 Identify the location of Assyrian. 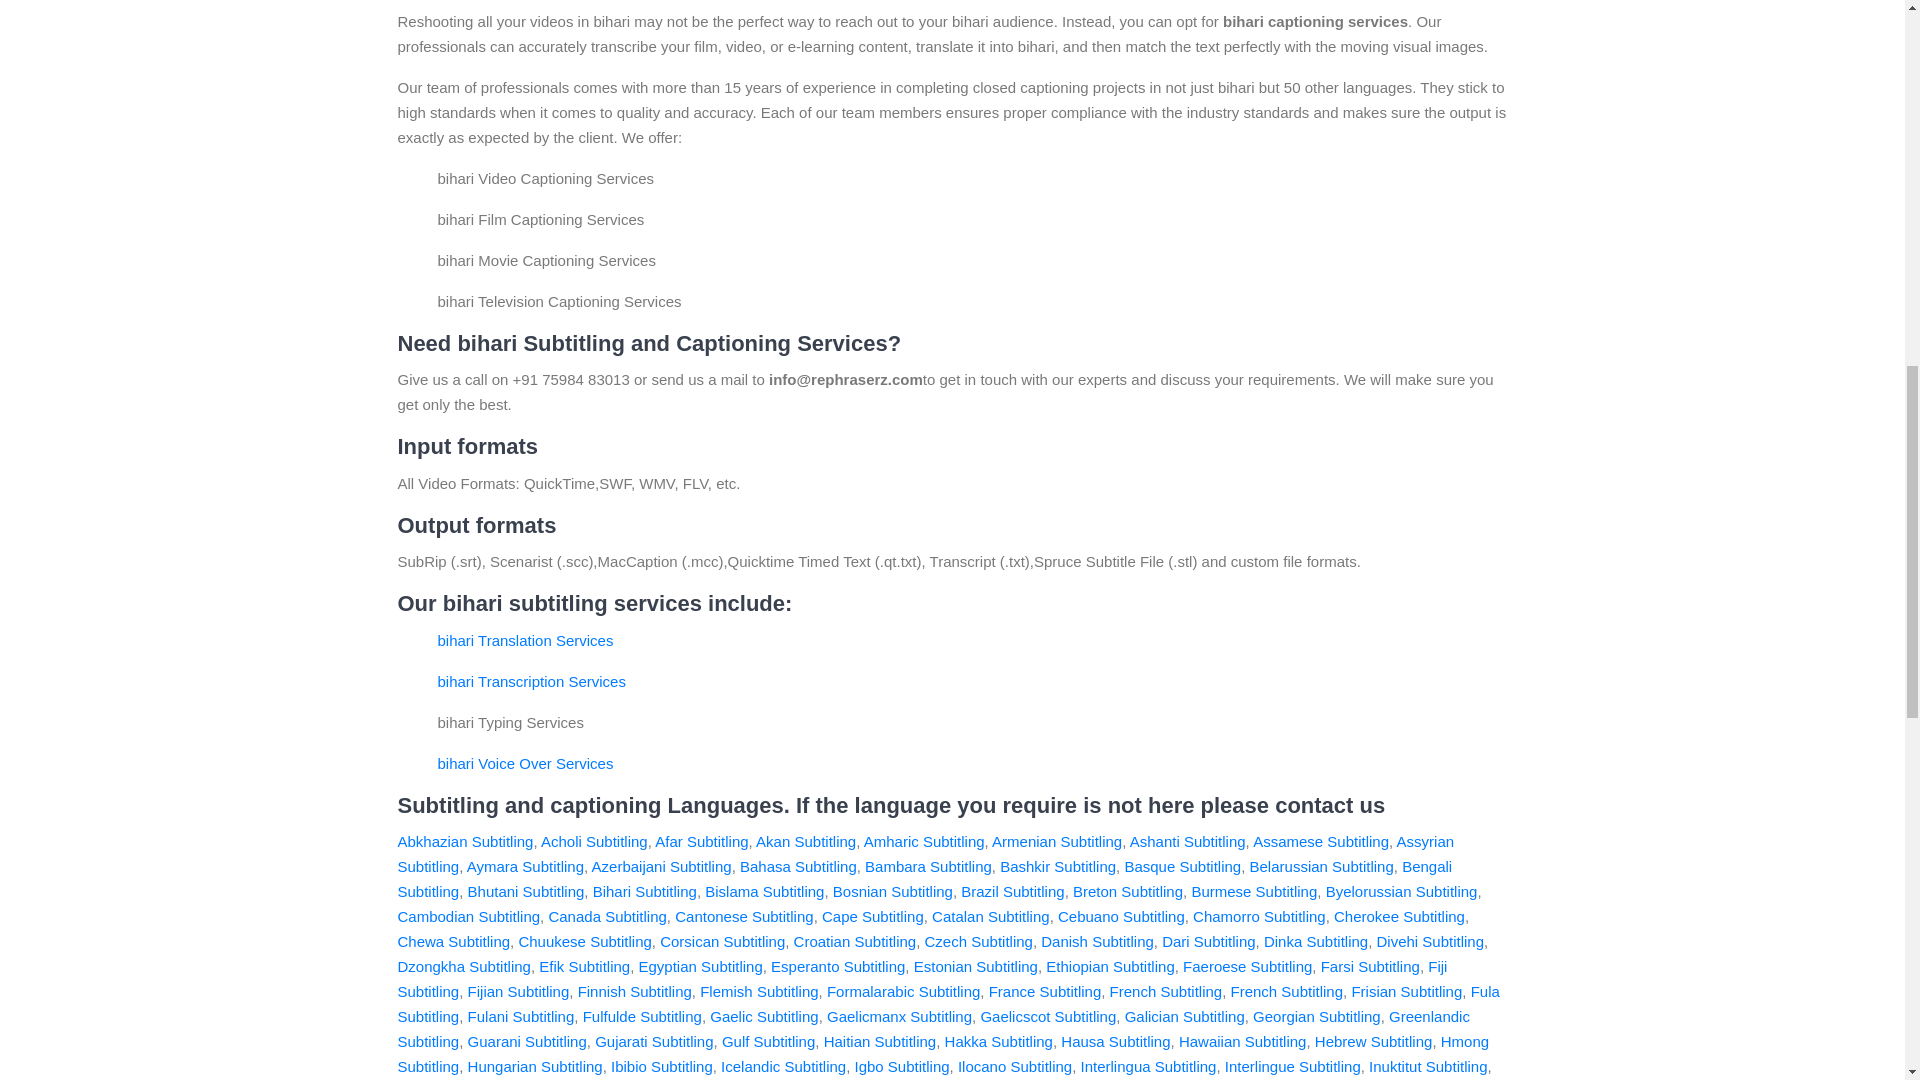
(926, 853).